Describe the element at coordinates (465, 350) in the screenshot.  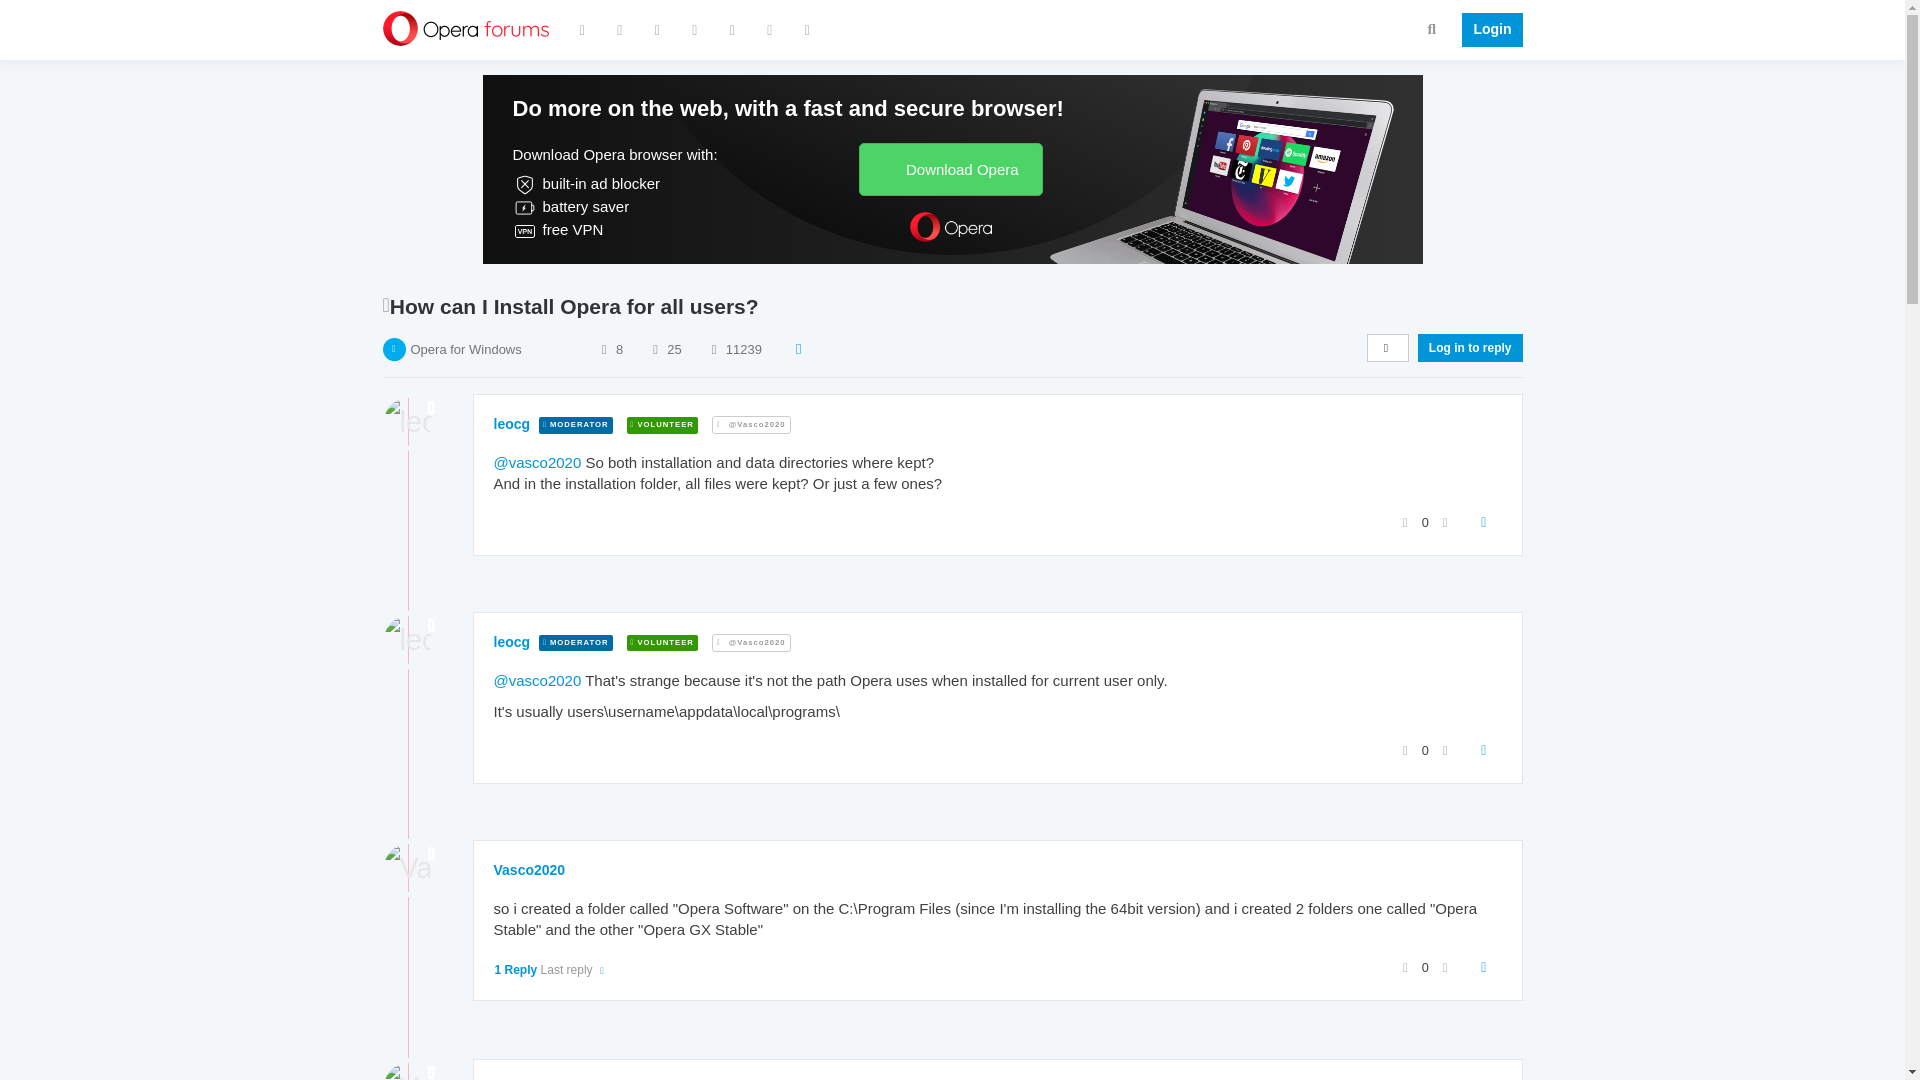
I see `Opera for Windows` at that location.